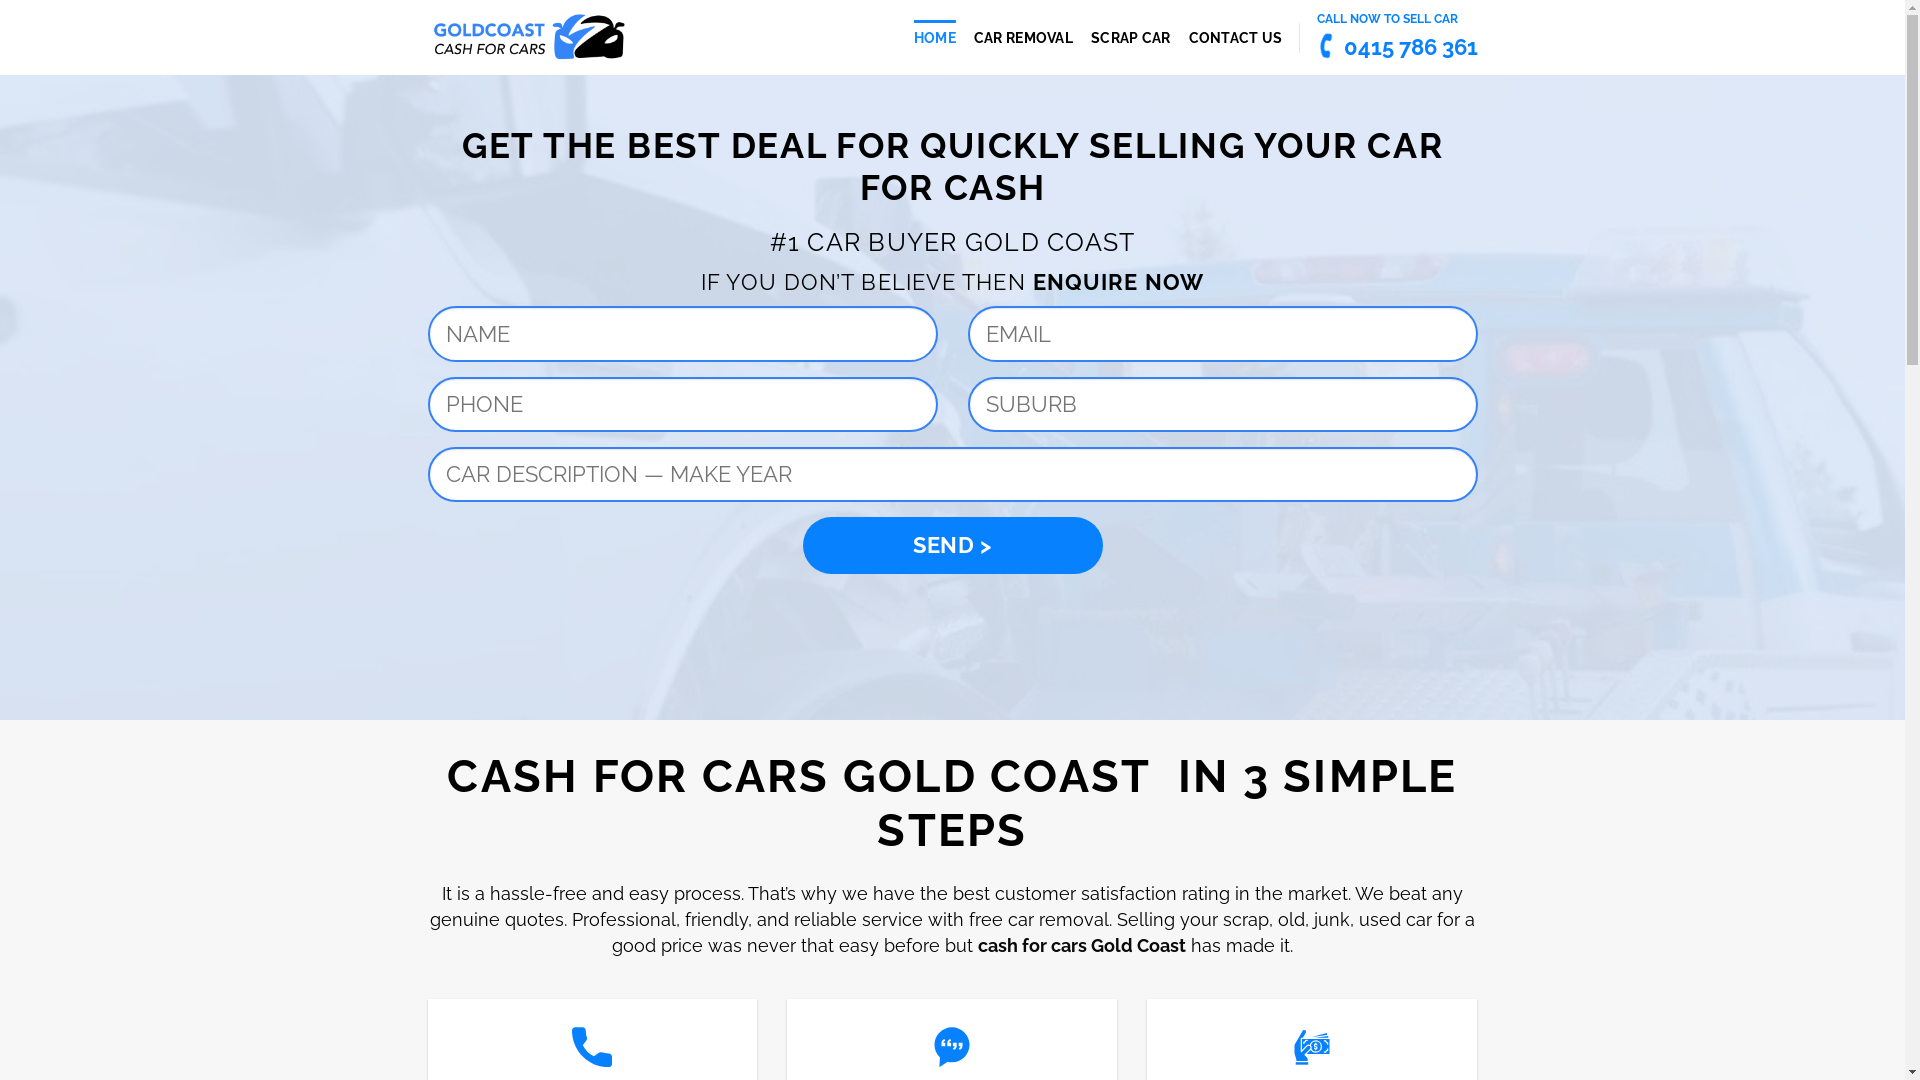 This screenshot has height=1080, width=1920. Describe the element at coordinates (1131, 38) in the screenshot. I see `SCRAP CAR` at that location.